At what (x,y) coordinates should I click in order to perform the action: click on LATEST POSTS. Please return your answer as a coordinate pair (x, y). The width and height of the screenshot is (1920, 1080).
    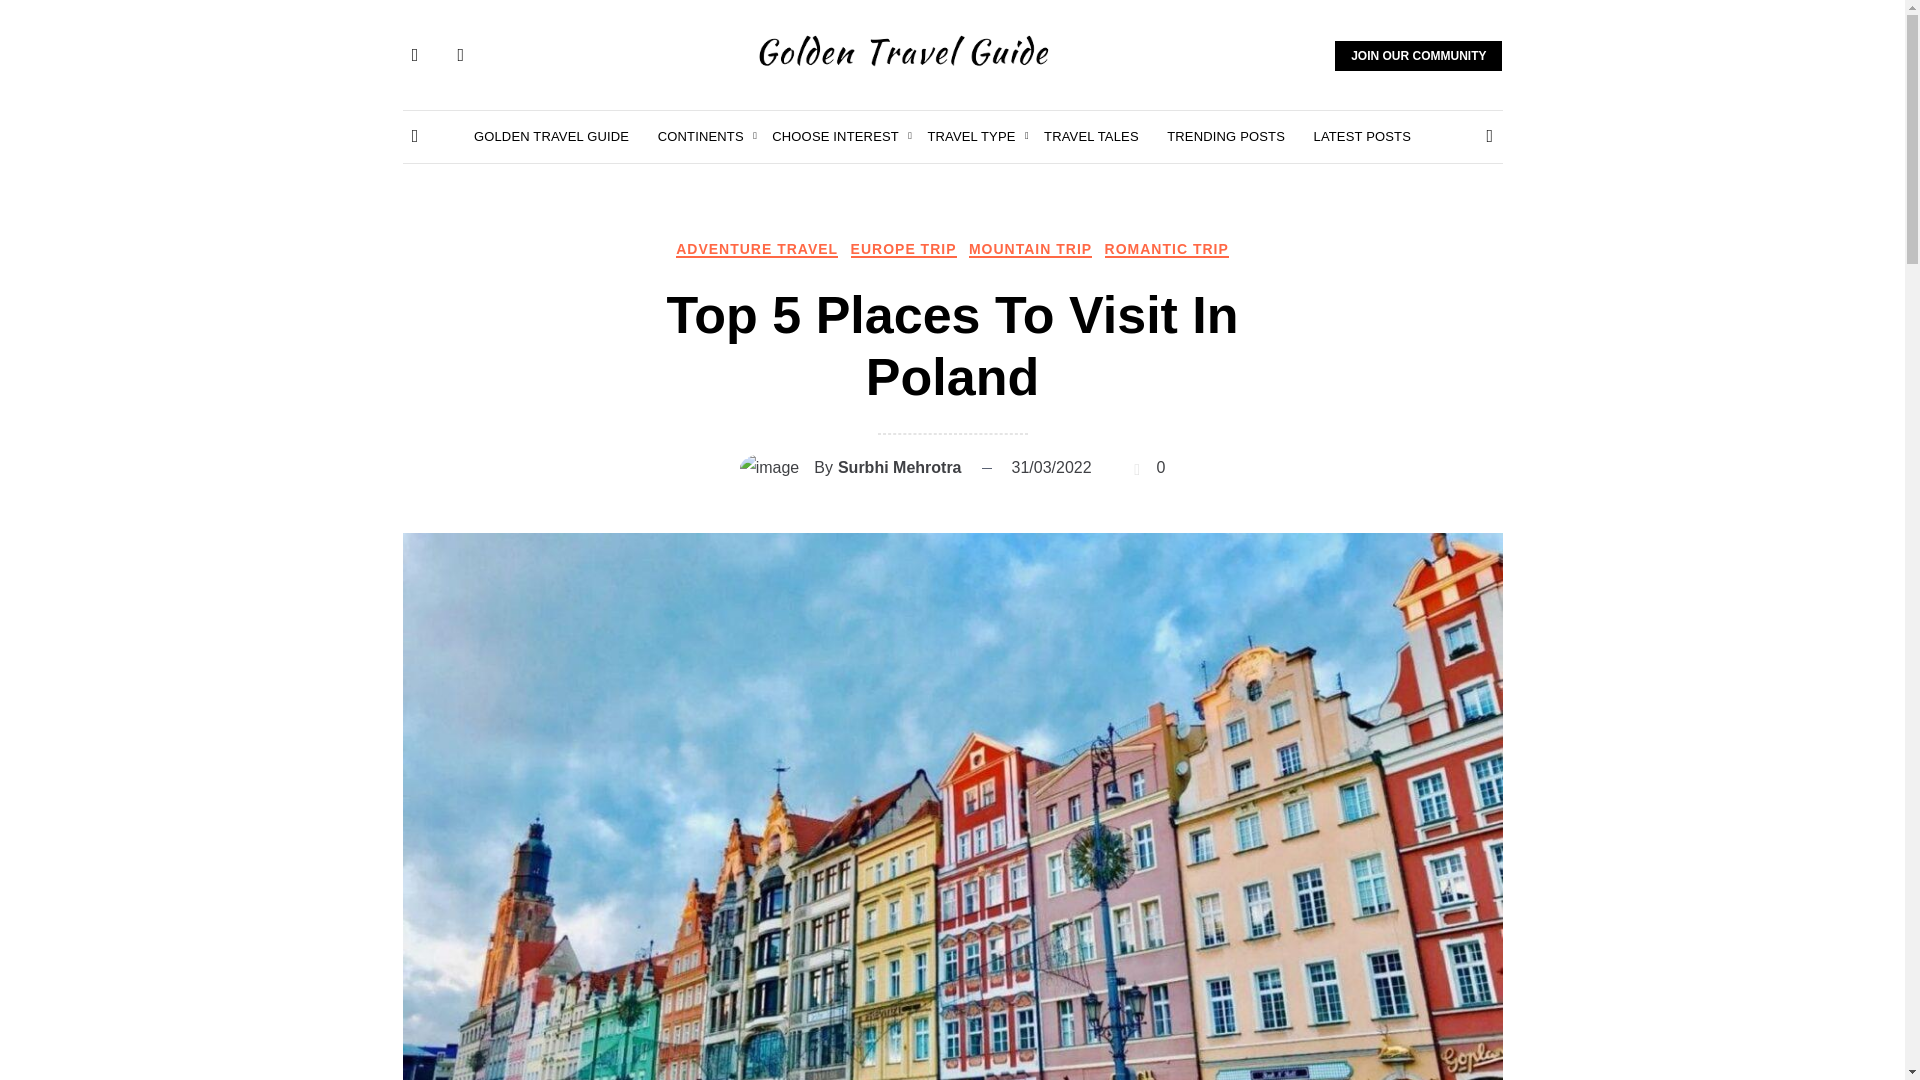
    Looking at the image, I should click on (1362, 137).